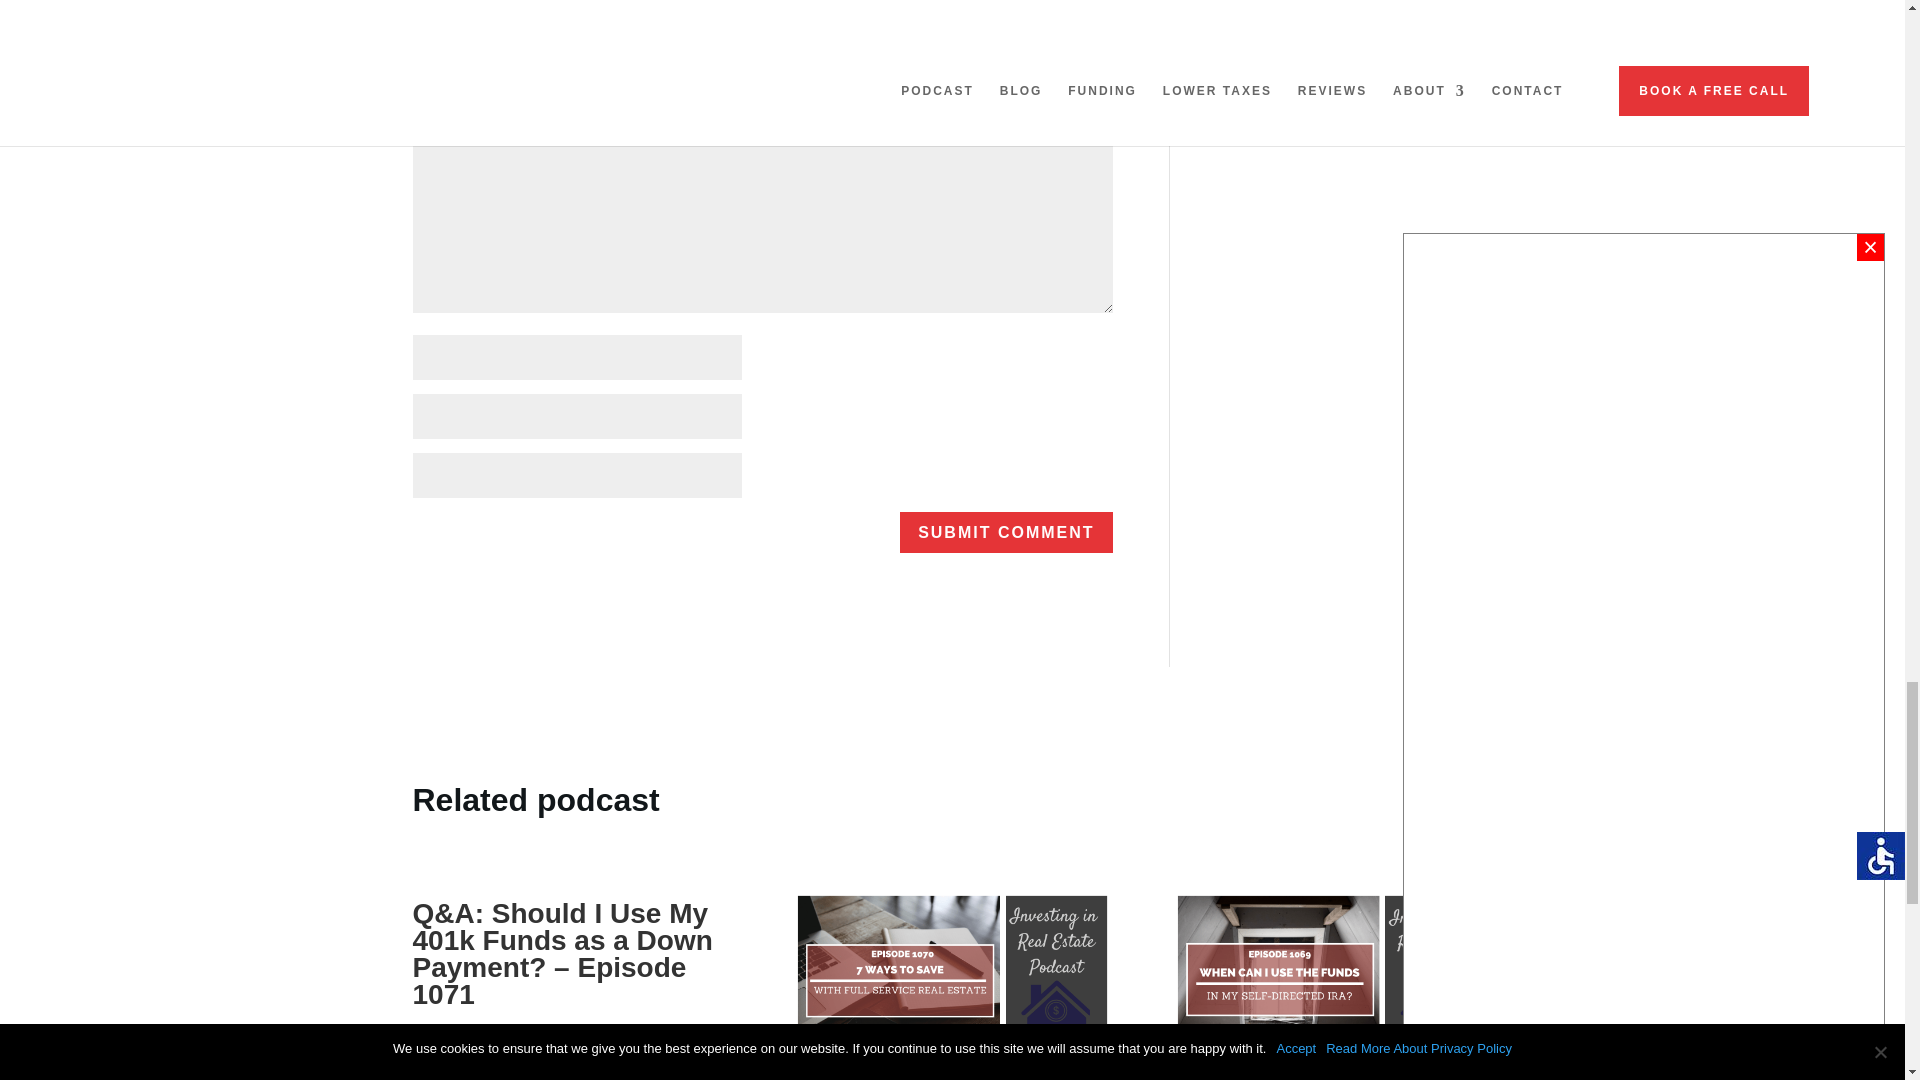 The height and width of the screenshot is (1080, 1920). What do you see at coordinates (1006, 532) in the screenshot?
I see `Submit Comment` at bounding box center [1006, 532].